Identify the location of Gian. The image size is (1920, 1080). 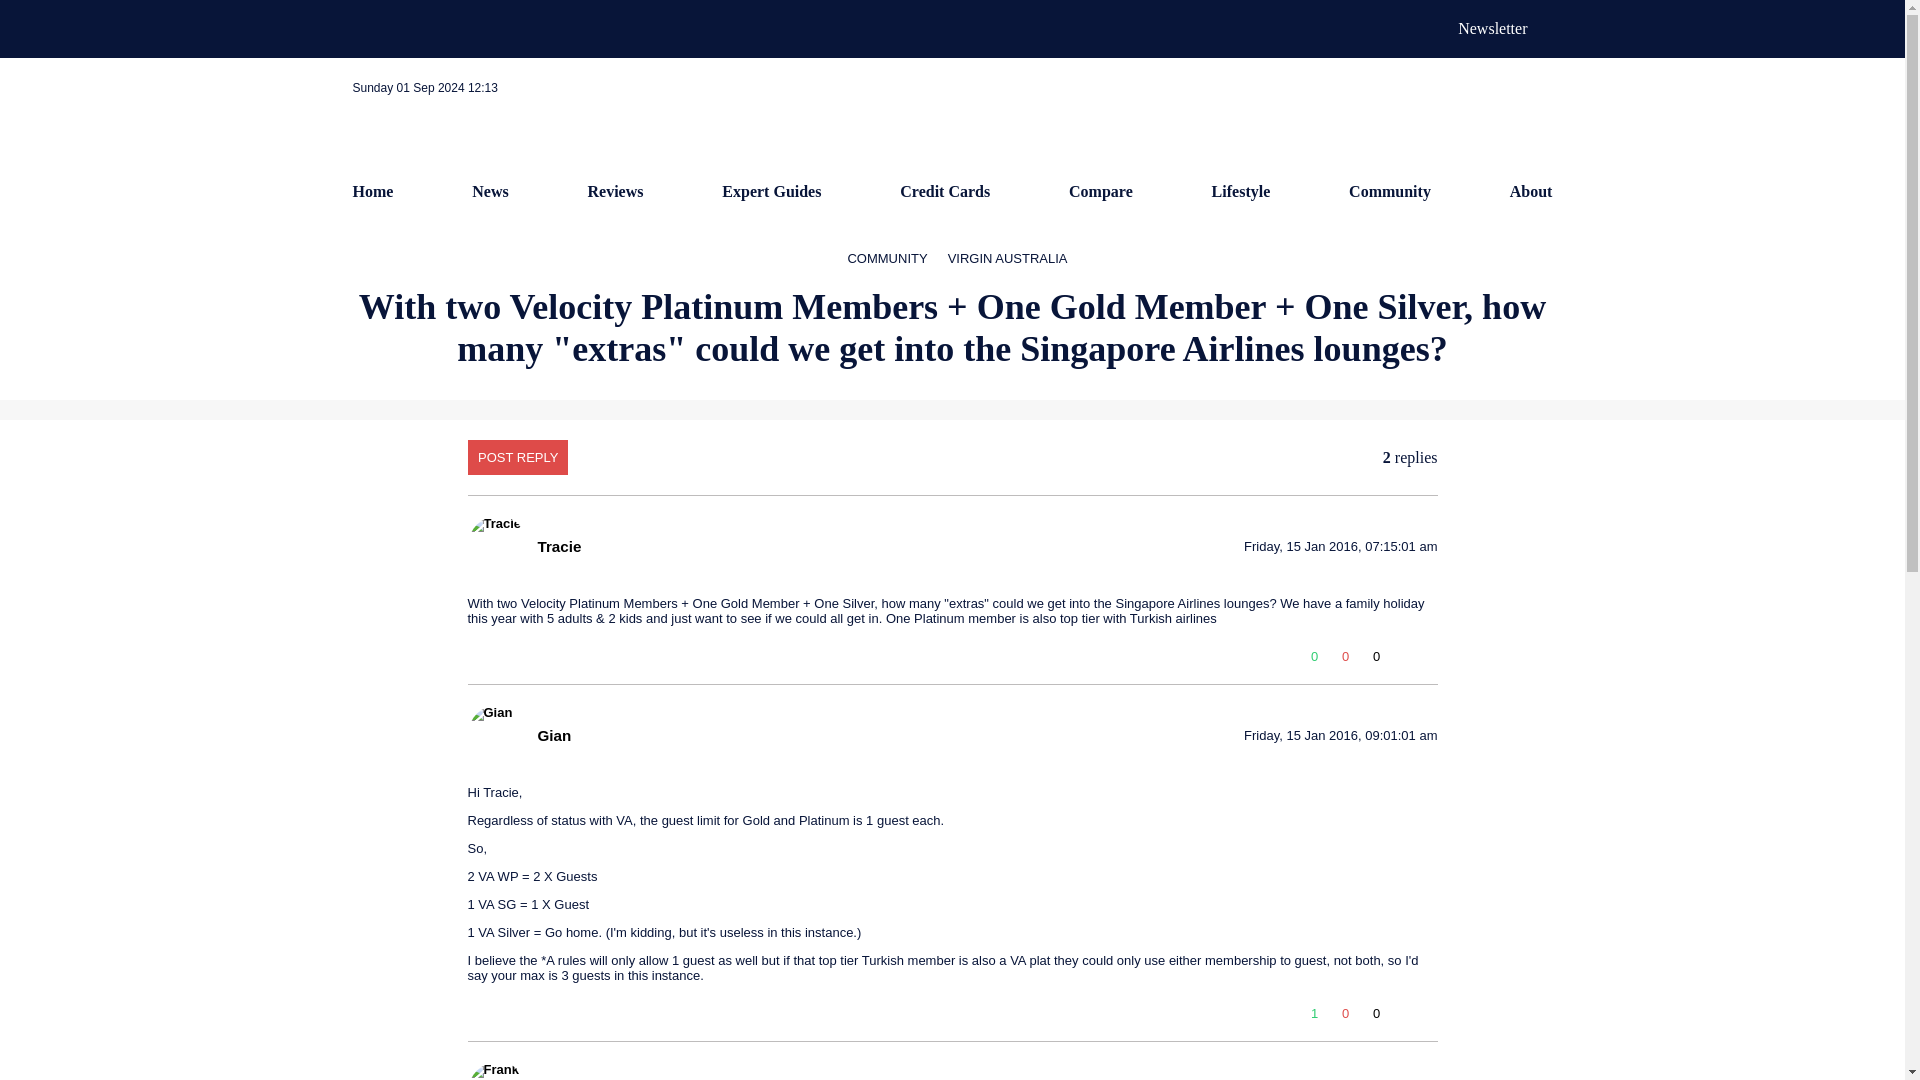
(554, 734).